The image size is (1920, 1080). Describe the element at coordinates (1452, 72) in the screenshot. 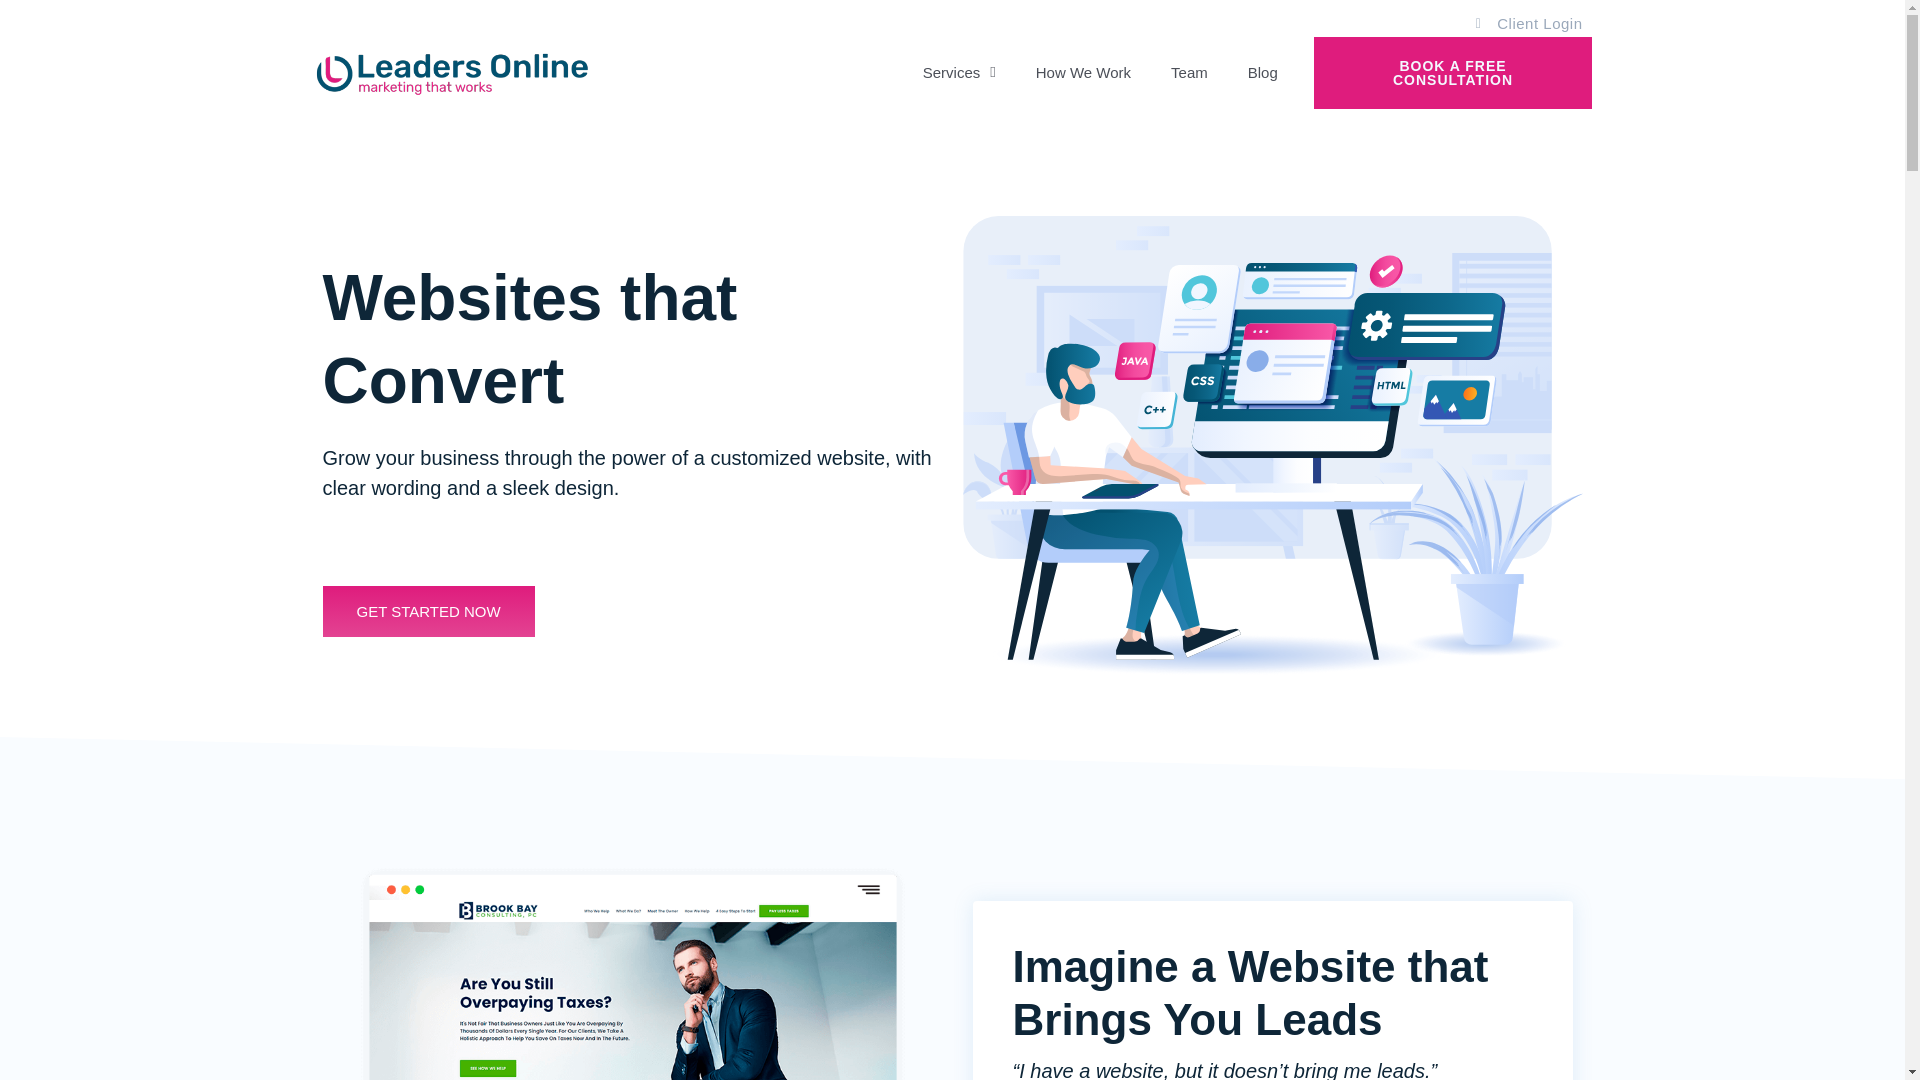

I see `BOOK A FREE CONSULTATION` at that location.